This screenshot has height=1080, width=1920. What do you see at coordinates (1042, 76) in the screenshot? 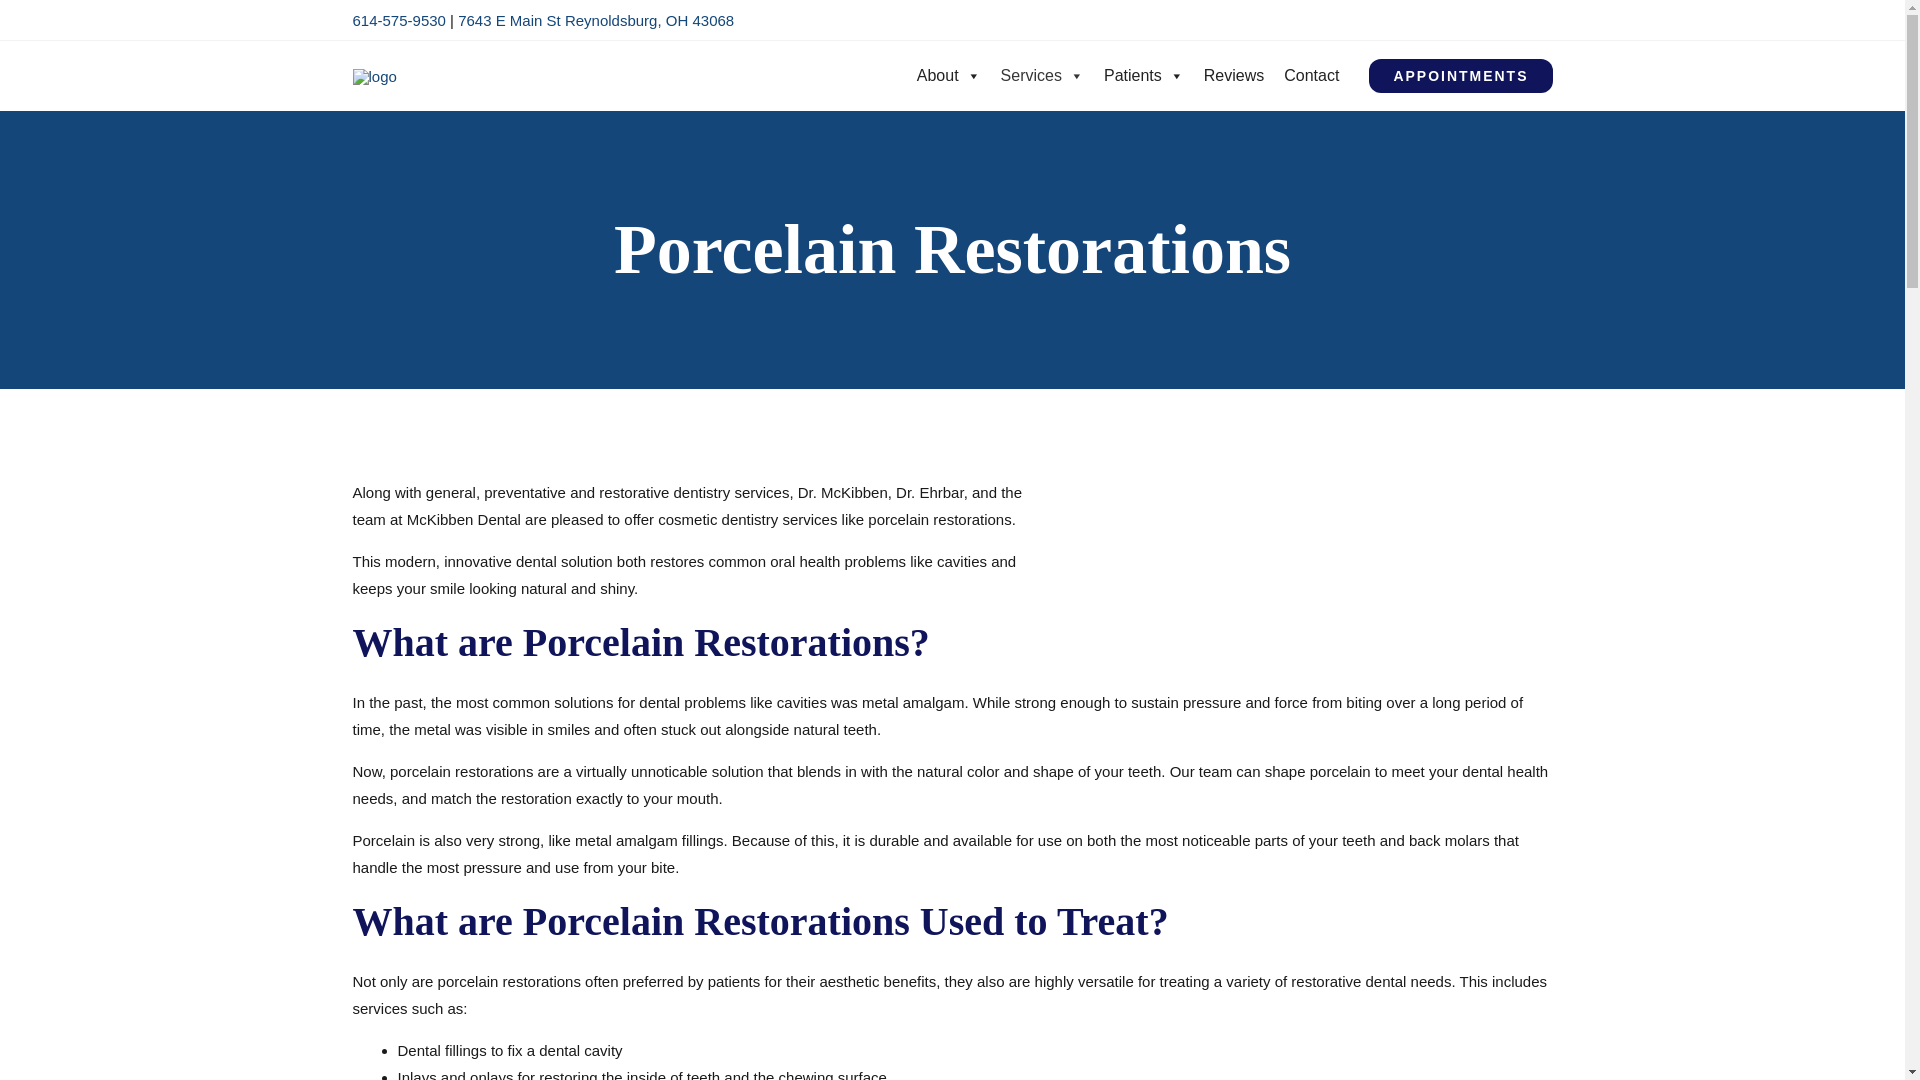
I see `Services` at bounding box center [1042, 76].